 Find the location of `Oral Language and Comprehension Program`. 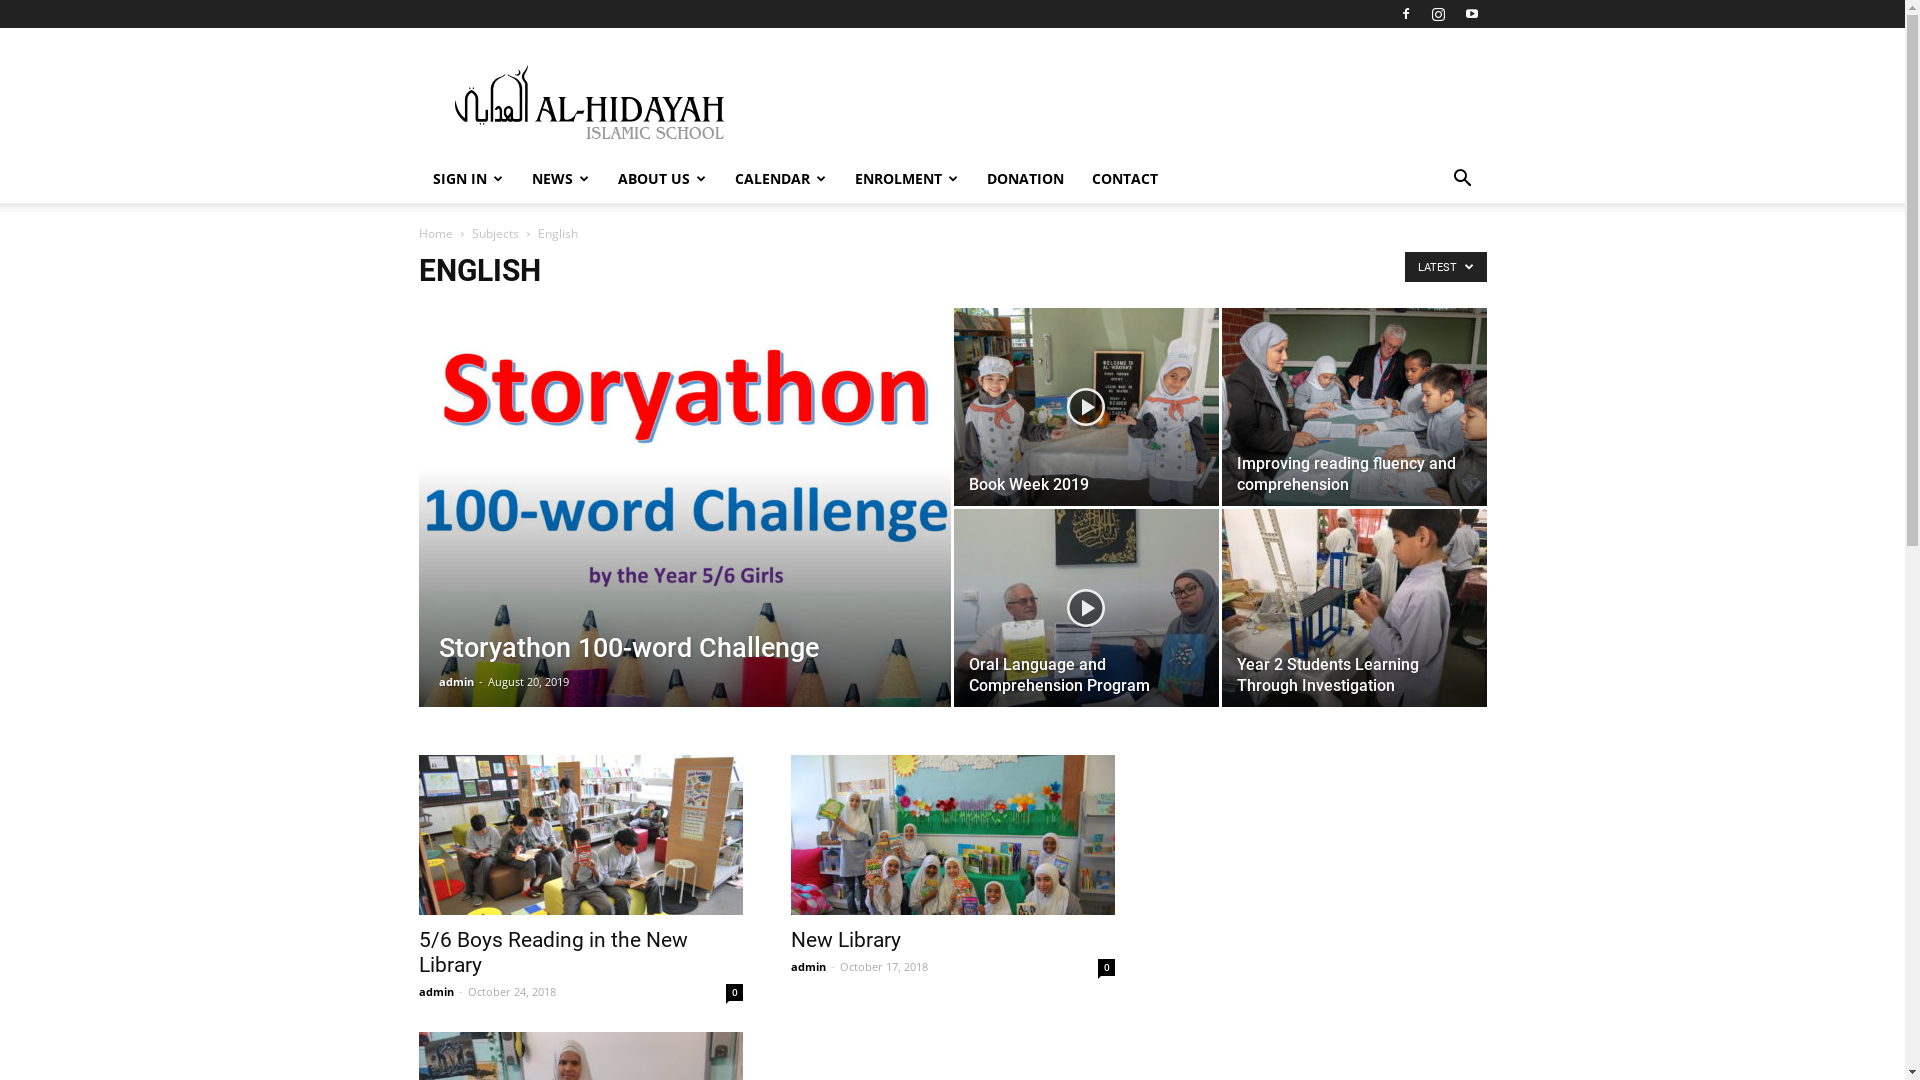

Oral Language and Comprehension Program is located at coordinates (1058, 675).